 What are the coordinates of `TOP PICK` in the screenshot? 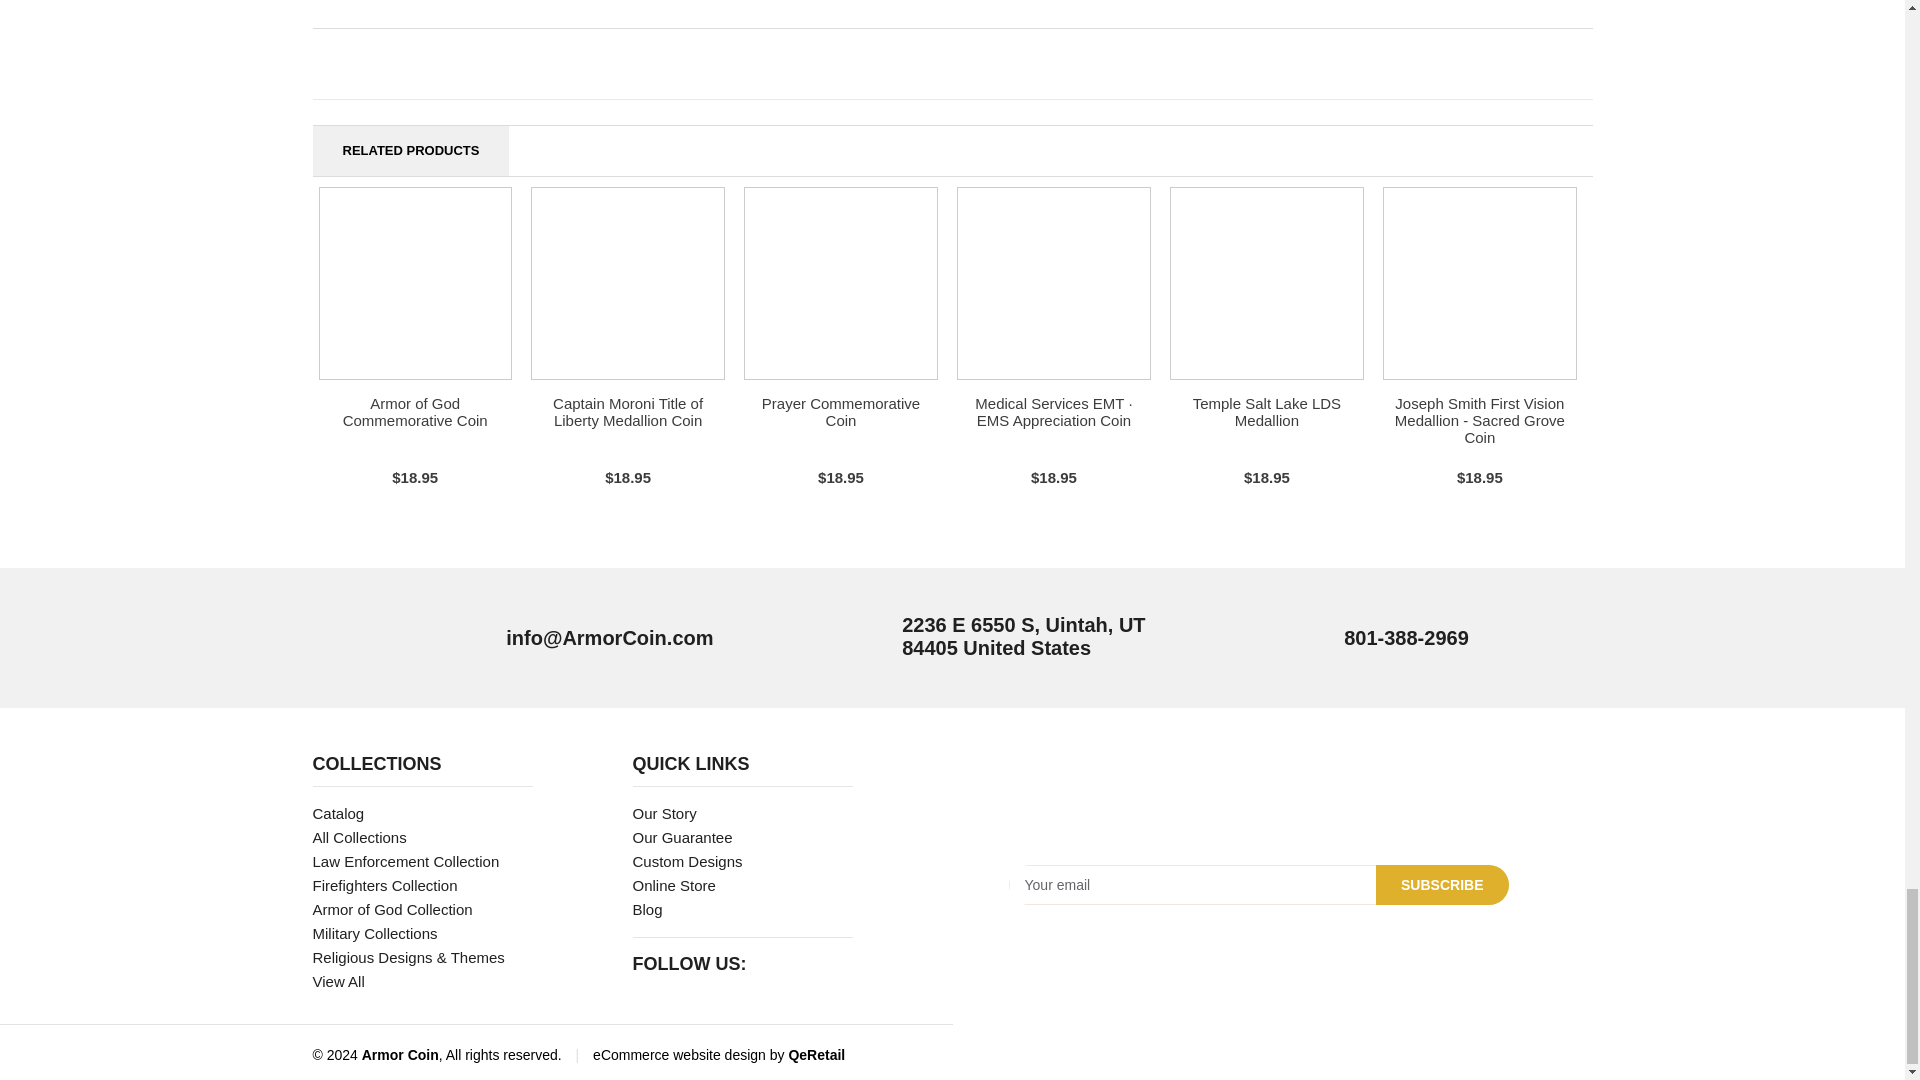 It's located at (840, 283).